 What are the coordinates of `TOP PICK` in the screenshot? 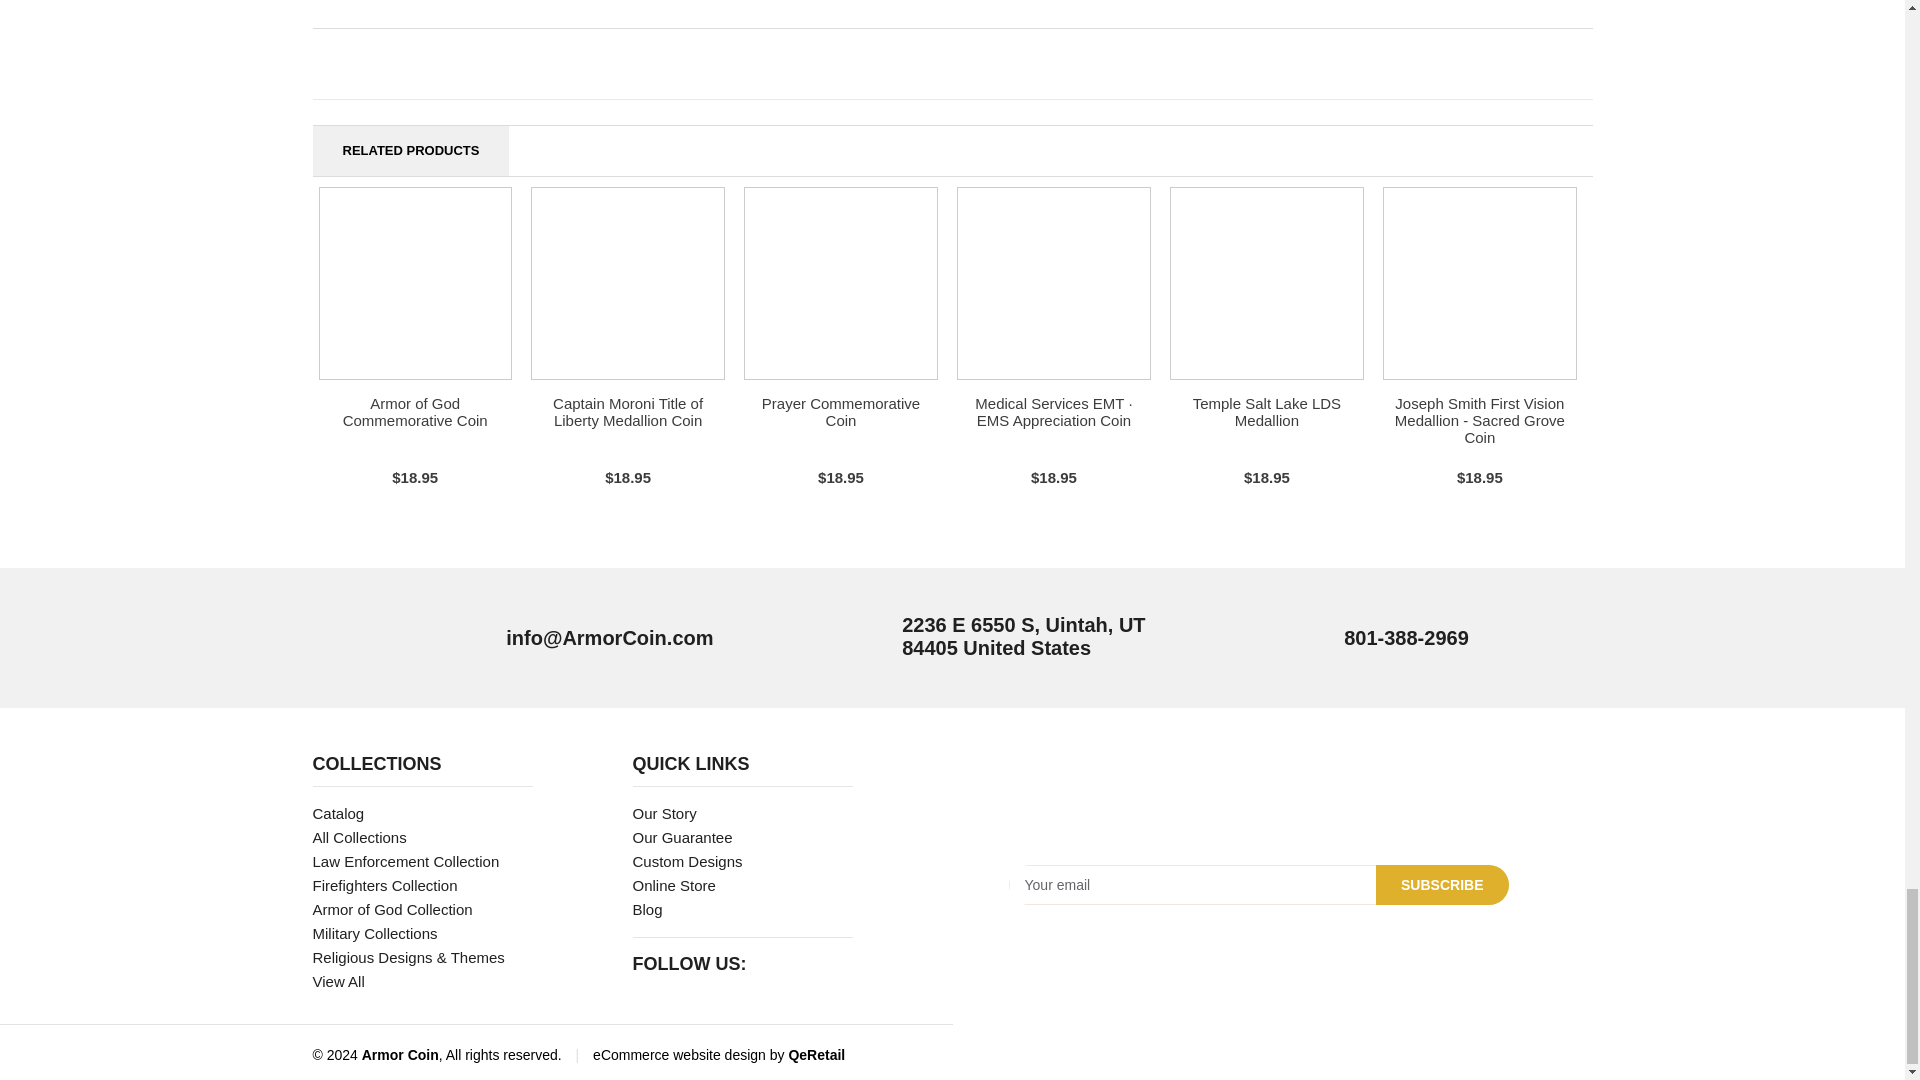 It's located at (840, 283).